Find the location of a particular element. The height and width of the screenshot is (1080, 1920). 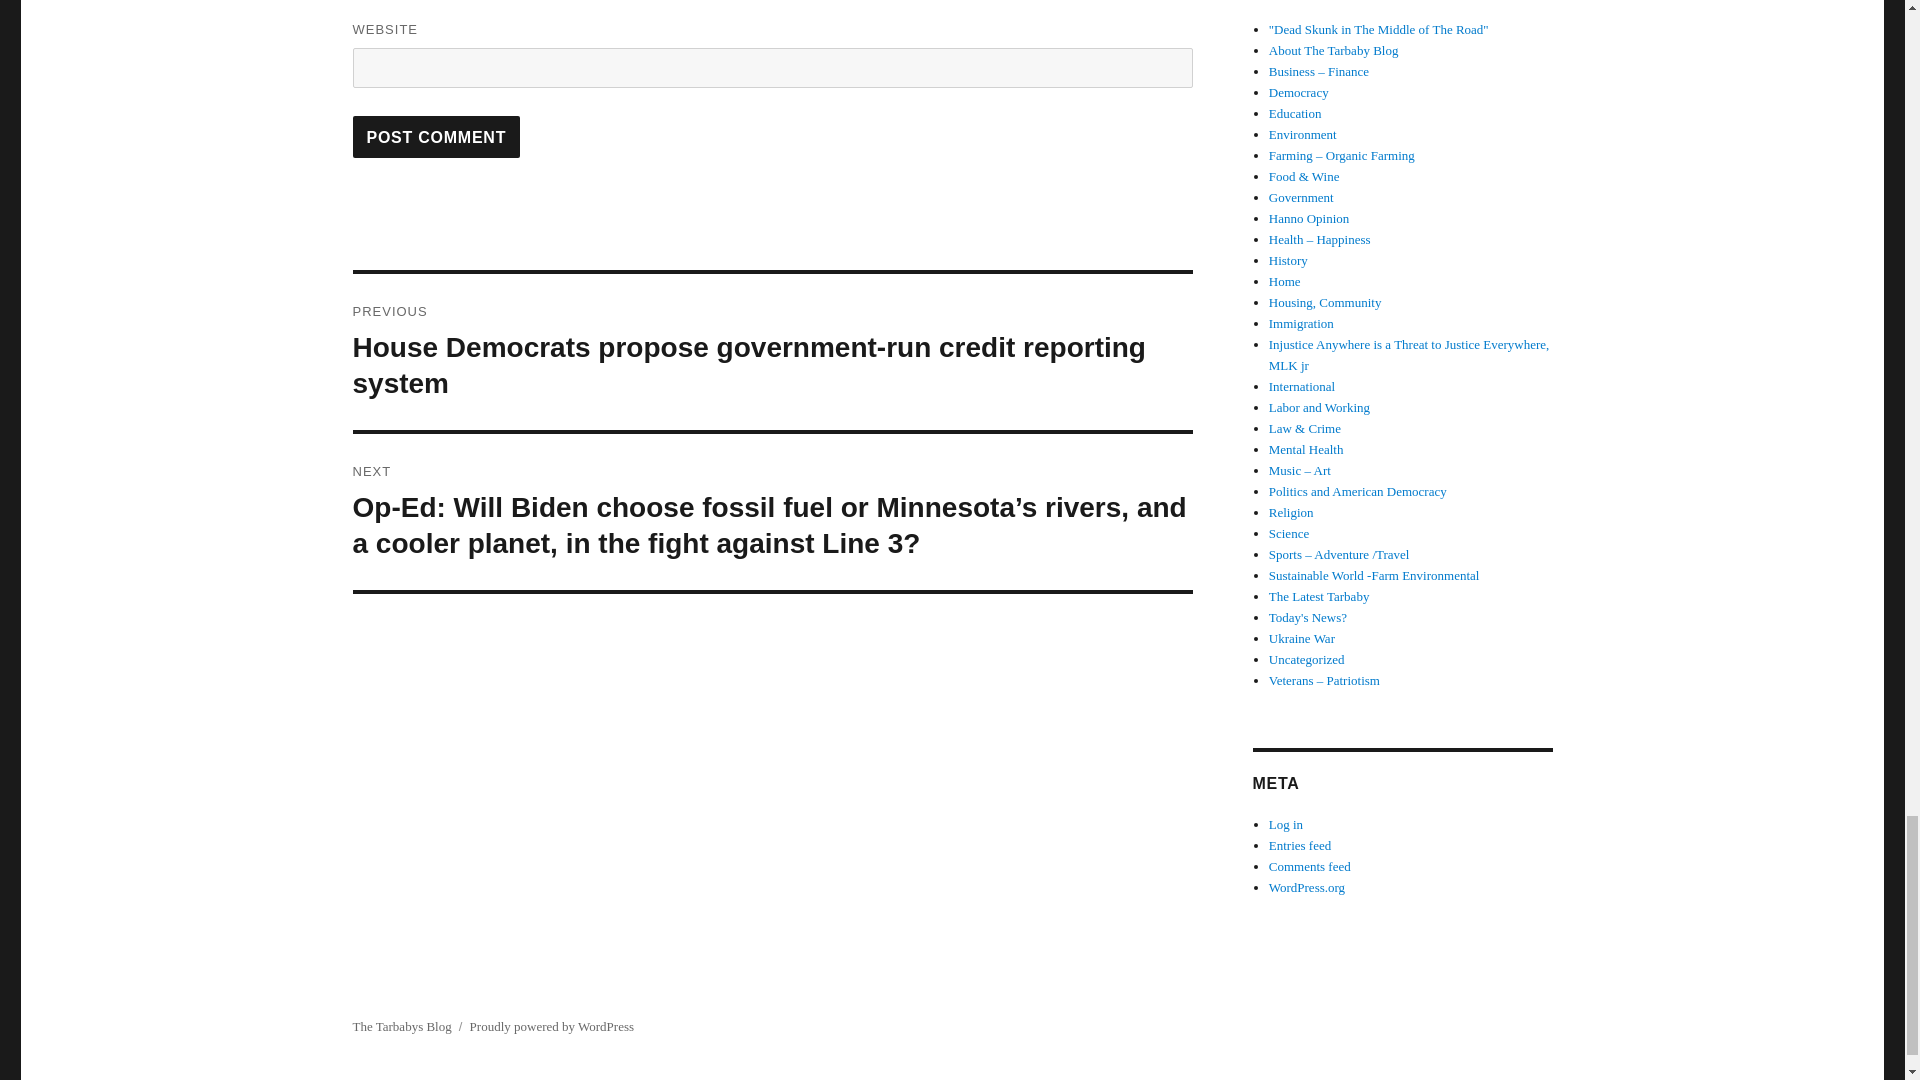

Issues and events that stink to high heaven is located at coordinates (1379, 28).